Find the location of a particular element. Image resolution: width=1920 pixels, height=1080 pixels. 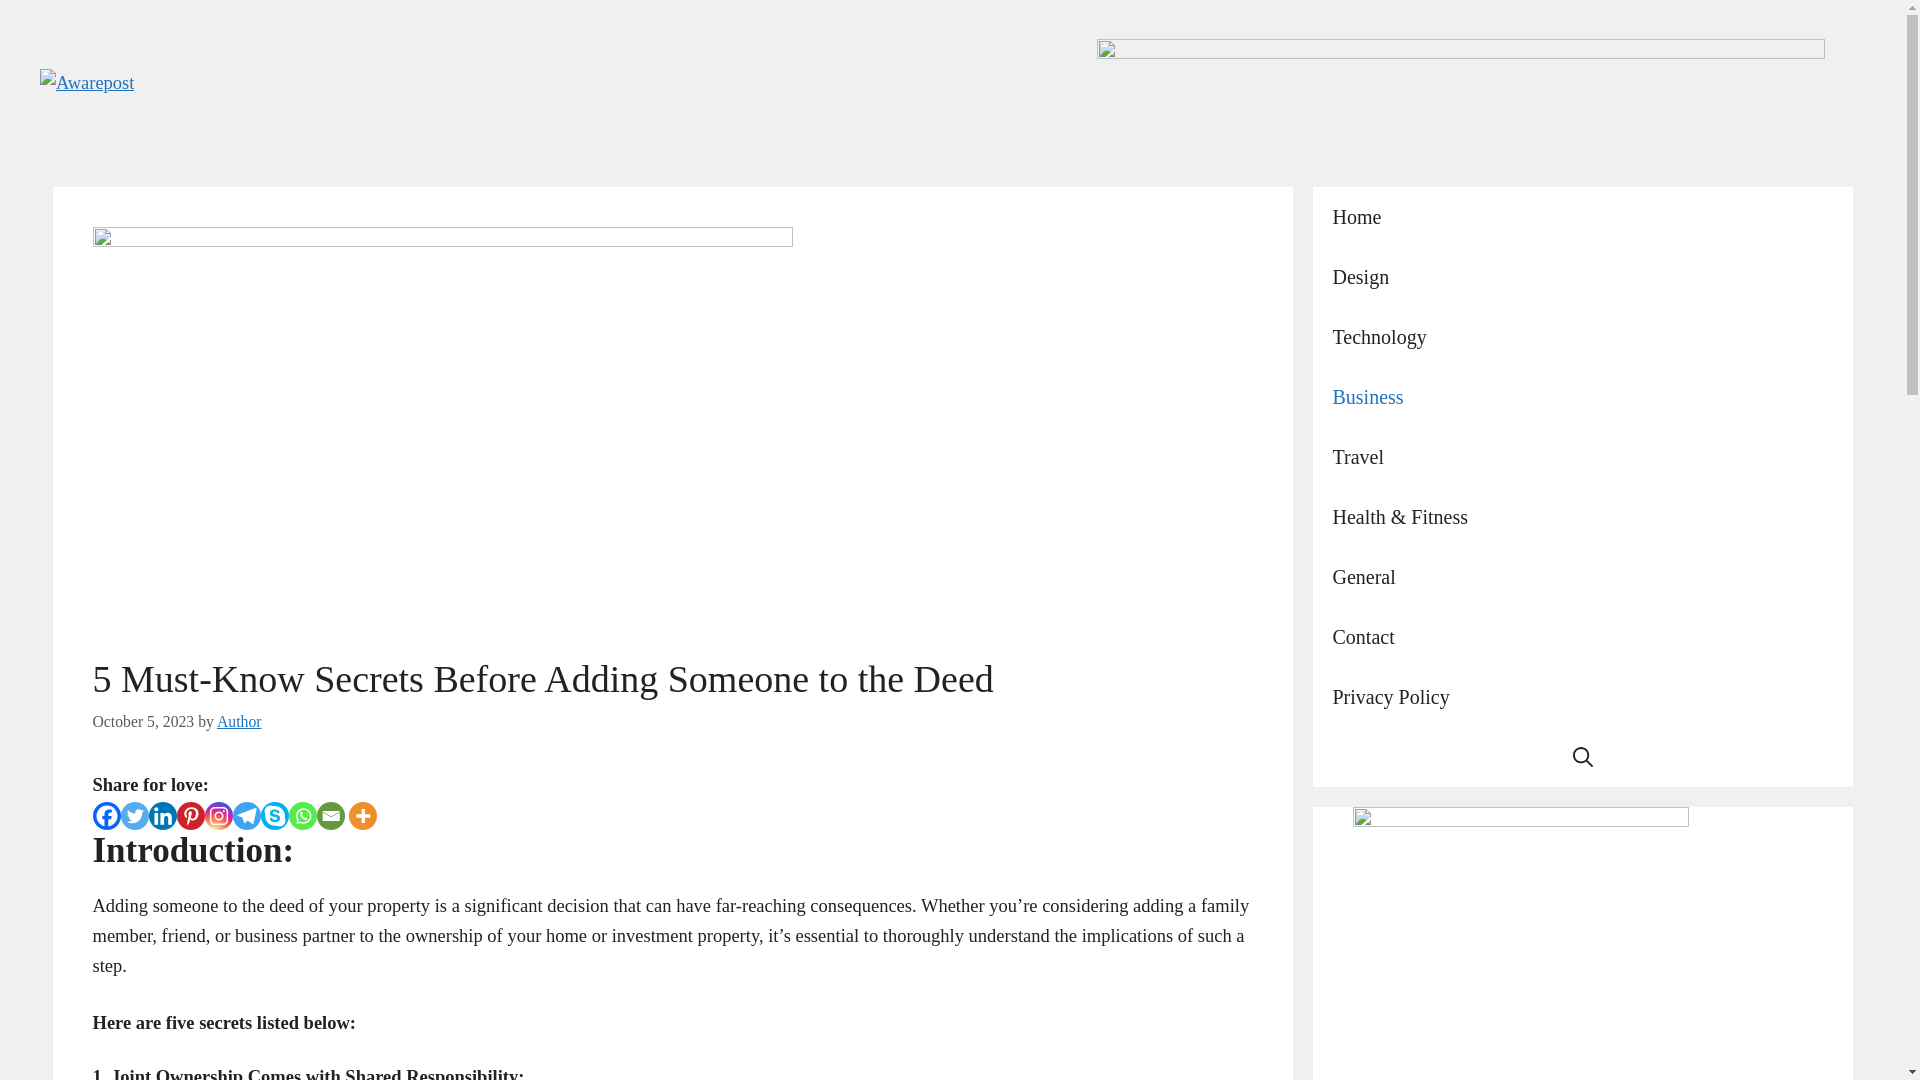

Email is located at coordinates (330, 816).